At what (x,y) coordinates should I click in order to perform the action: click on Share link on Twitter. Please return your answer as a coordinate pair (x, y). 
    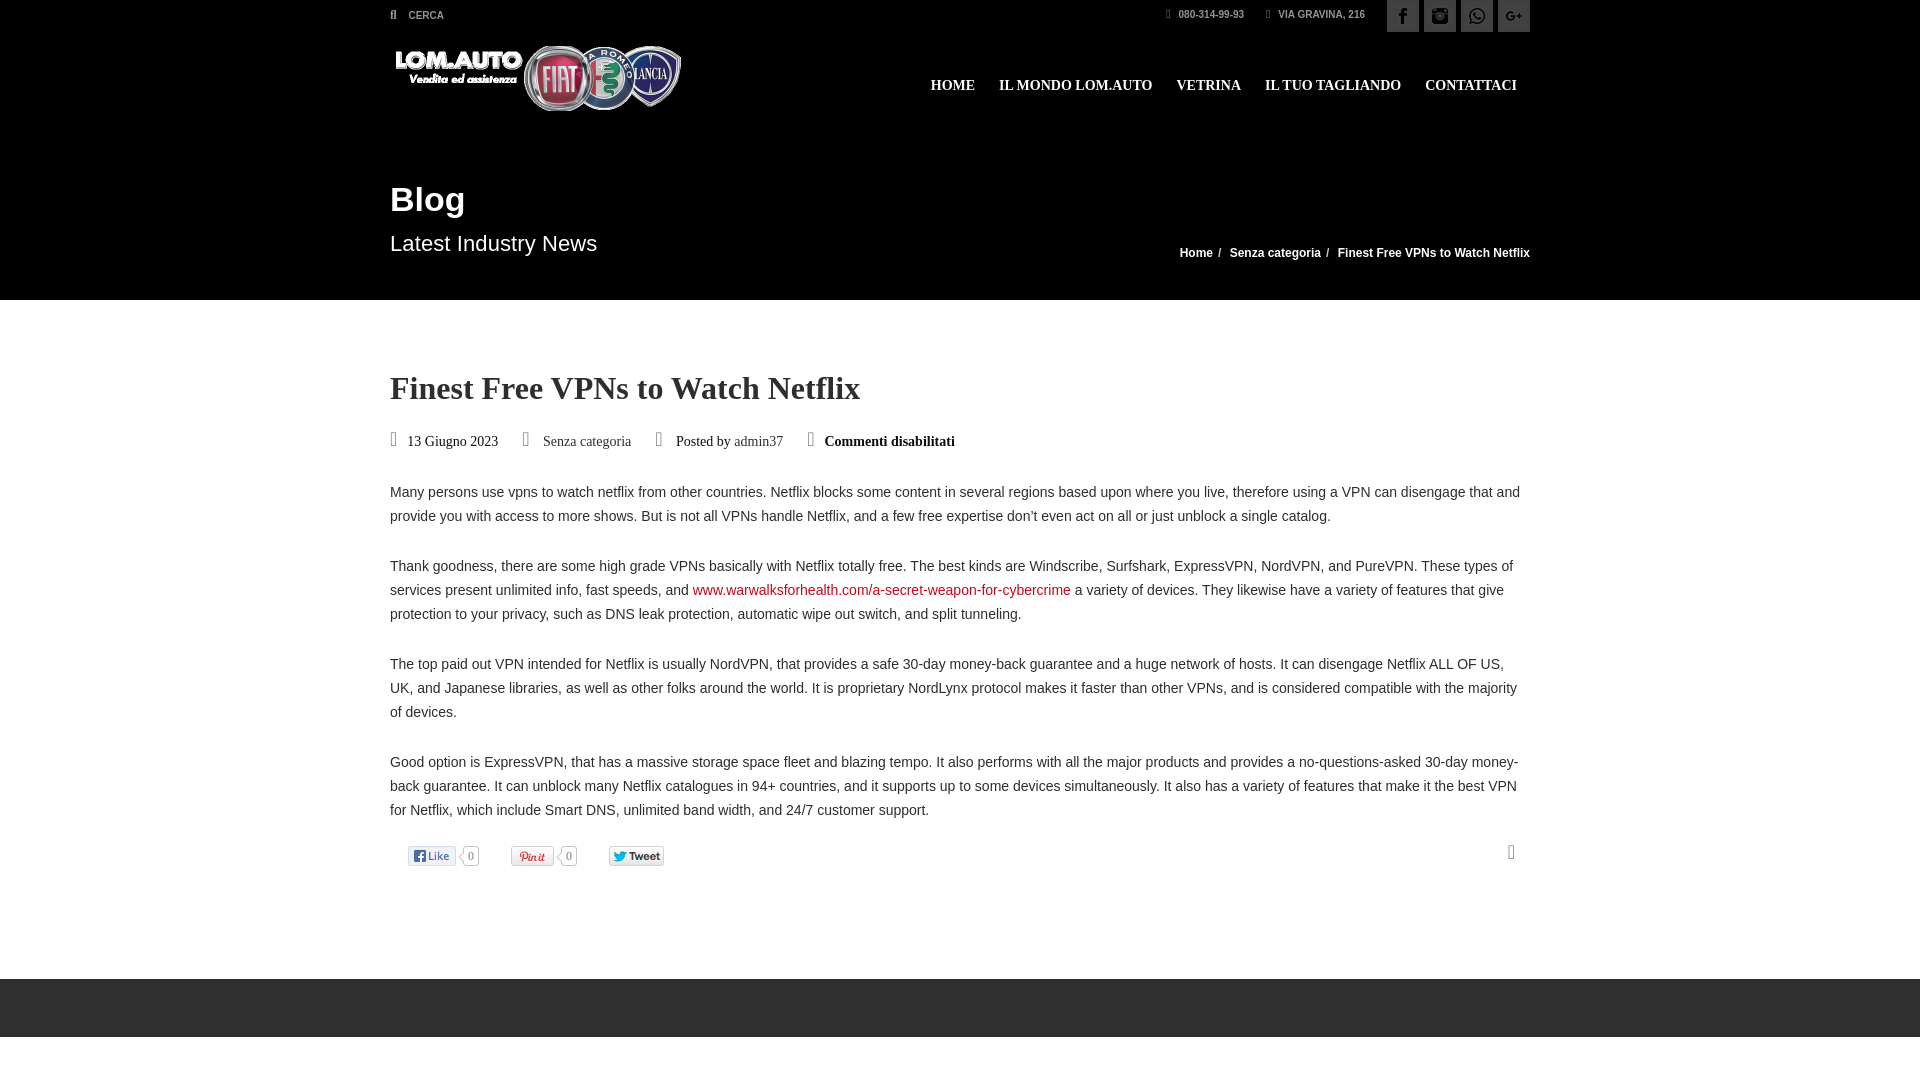
    Looking at the image, I should click on (646, 856).